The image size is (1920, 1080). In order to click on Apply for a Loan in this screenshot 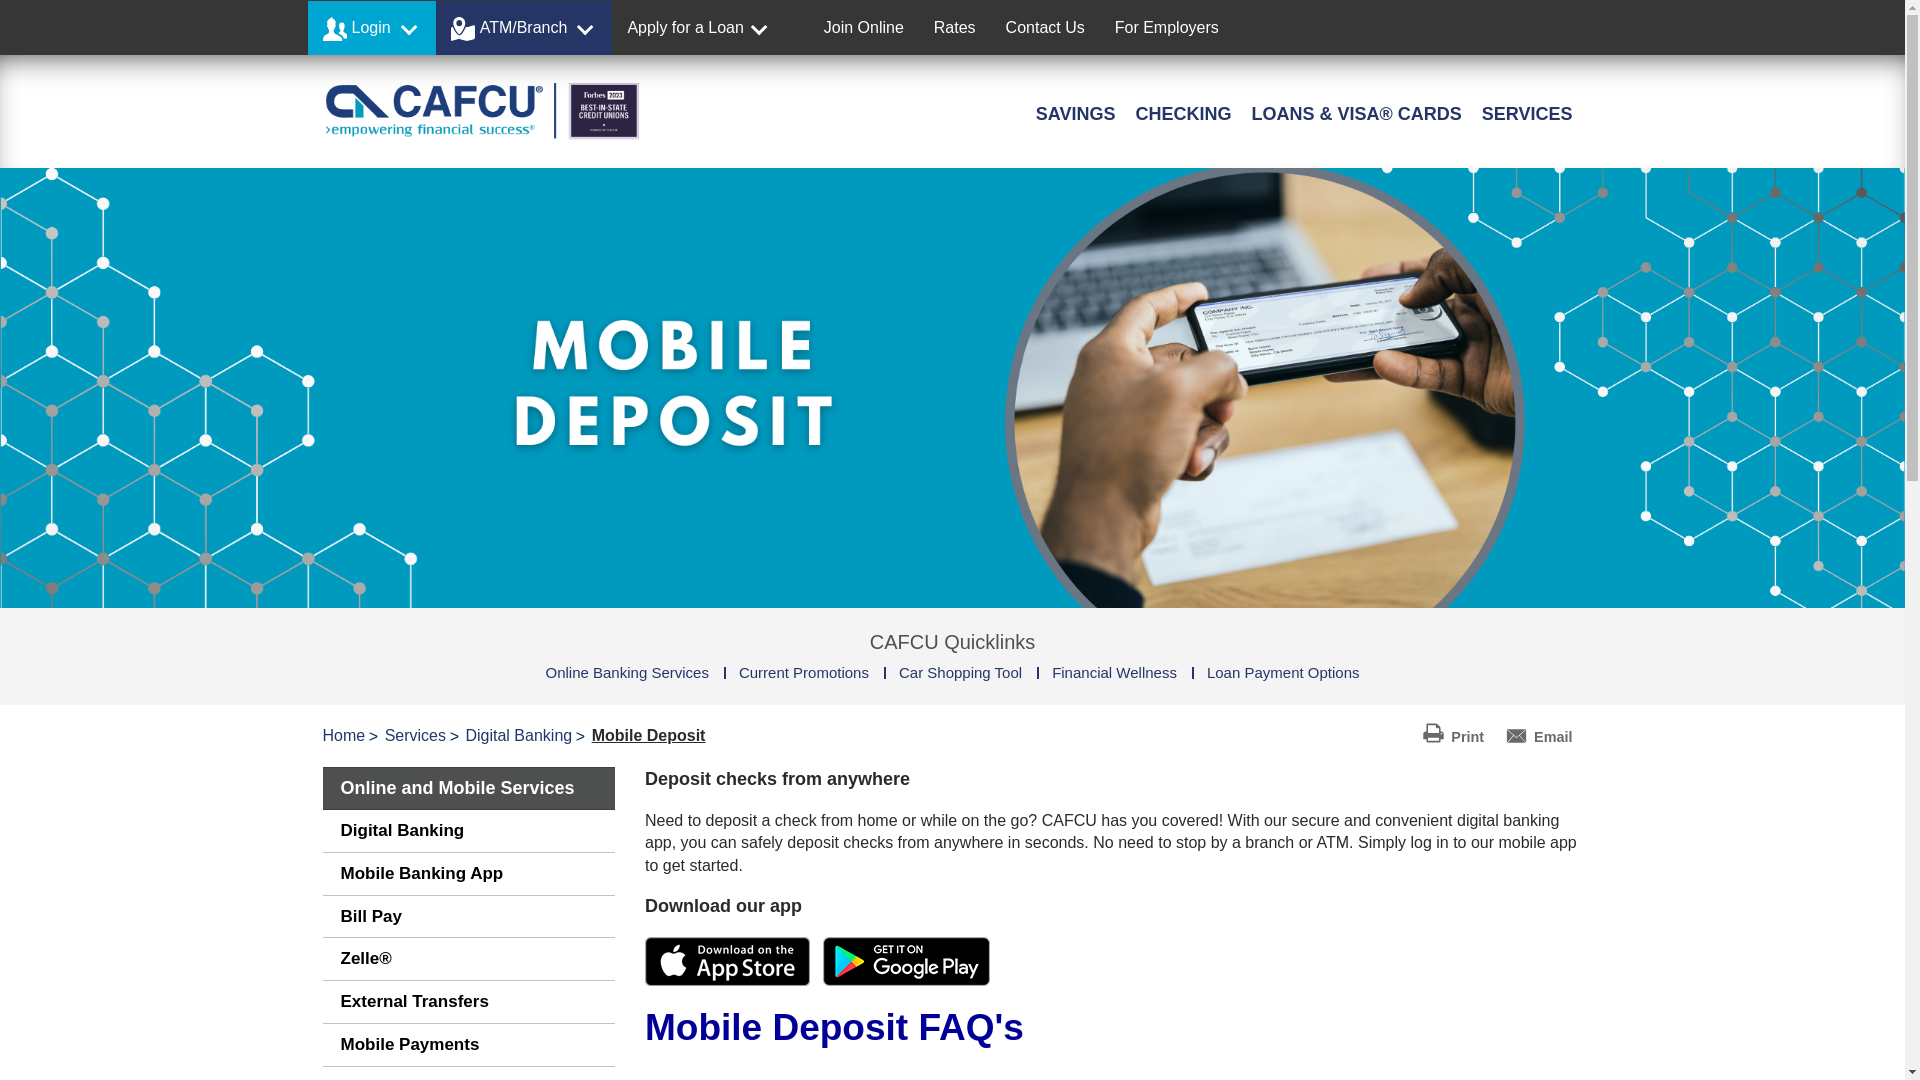, I will do `click(692, 28)`.